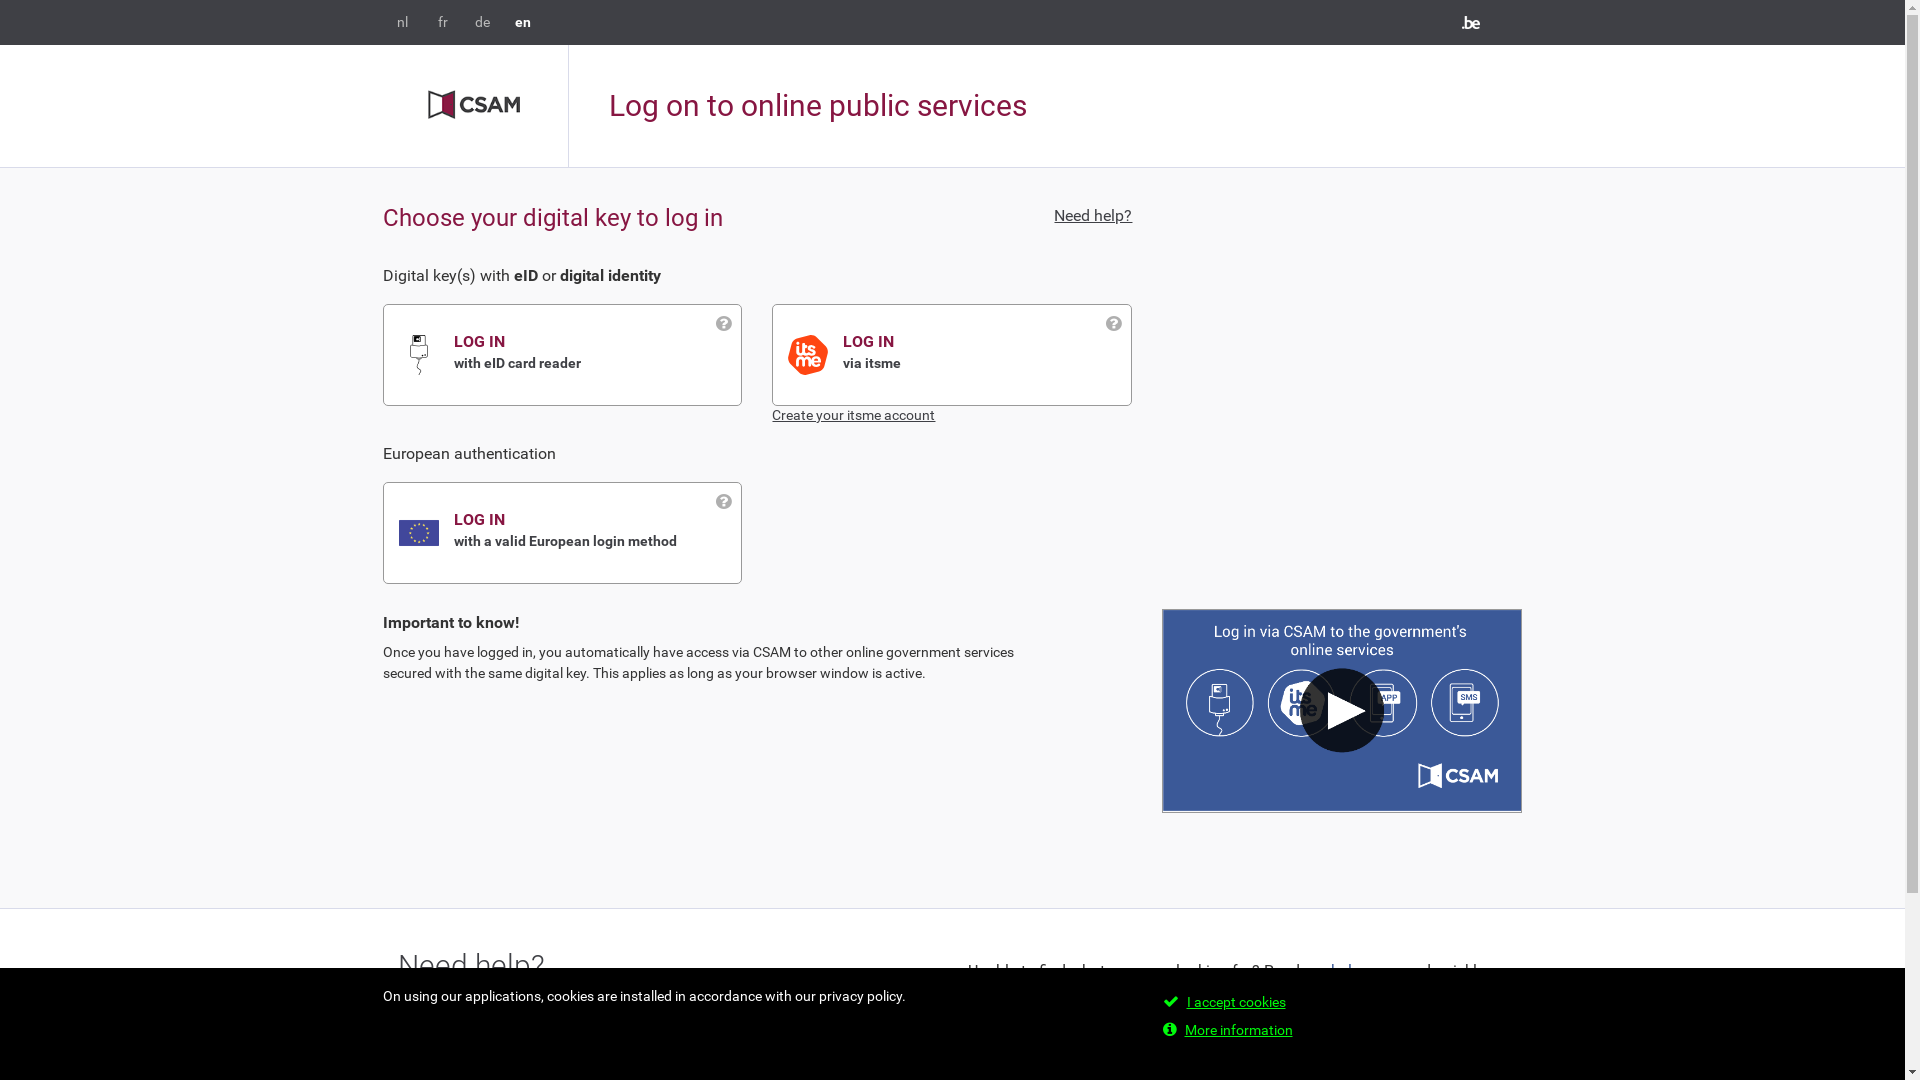 The width and height of the screenshot is (1920, 1080). Describe the element at coordinates (482, 22) in the screenshot. I see `de` at that location.